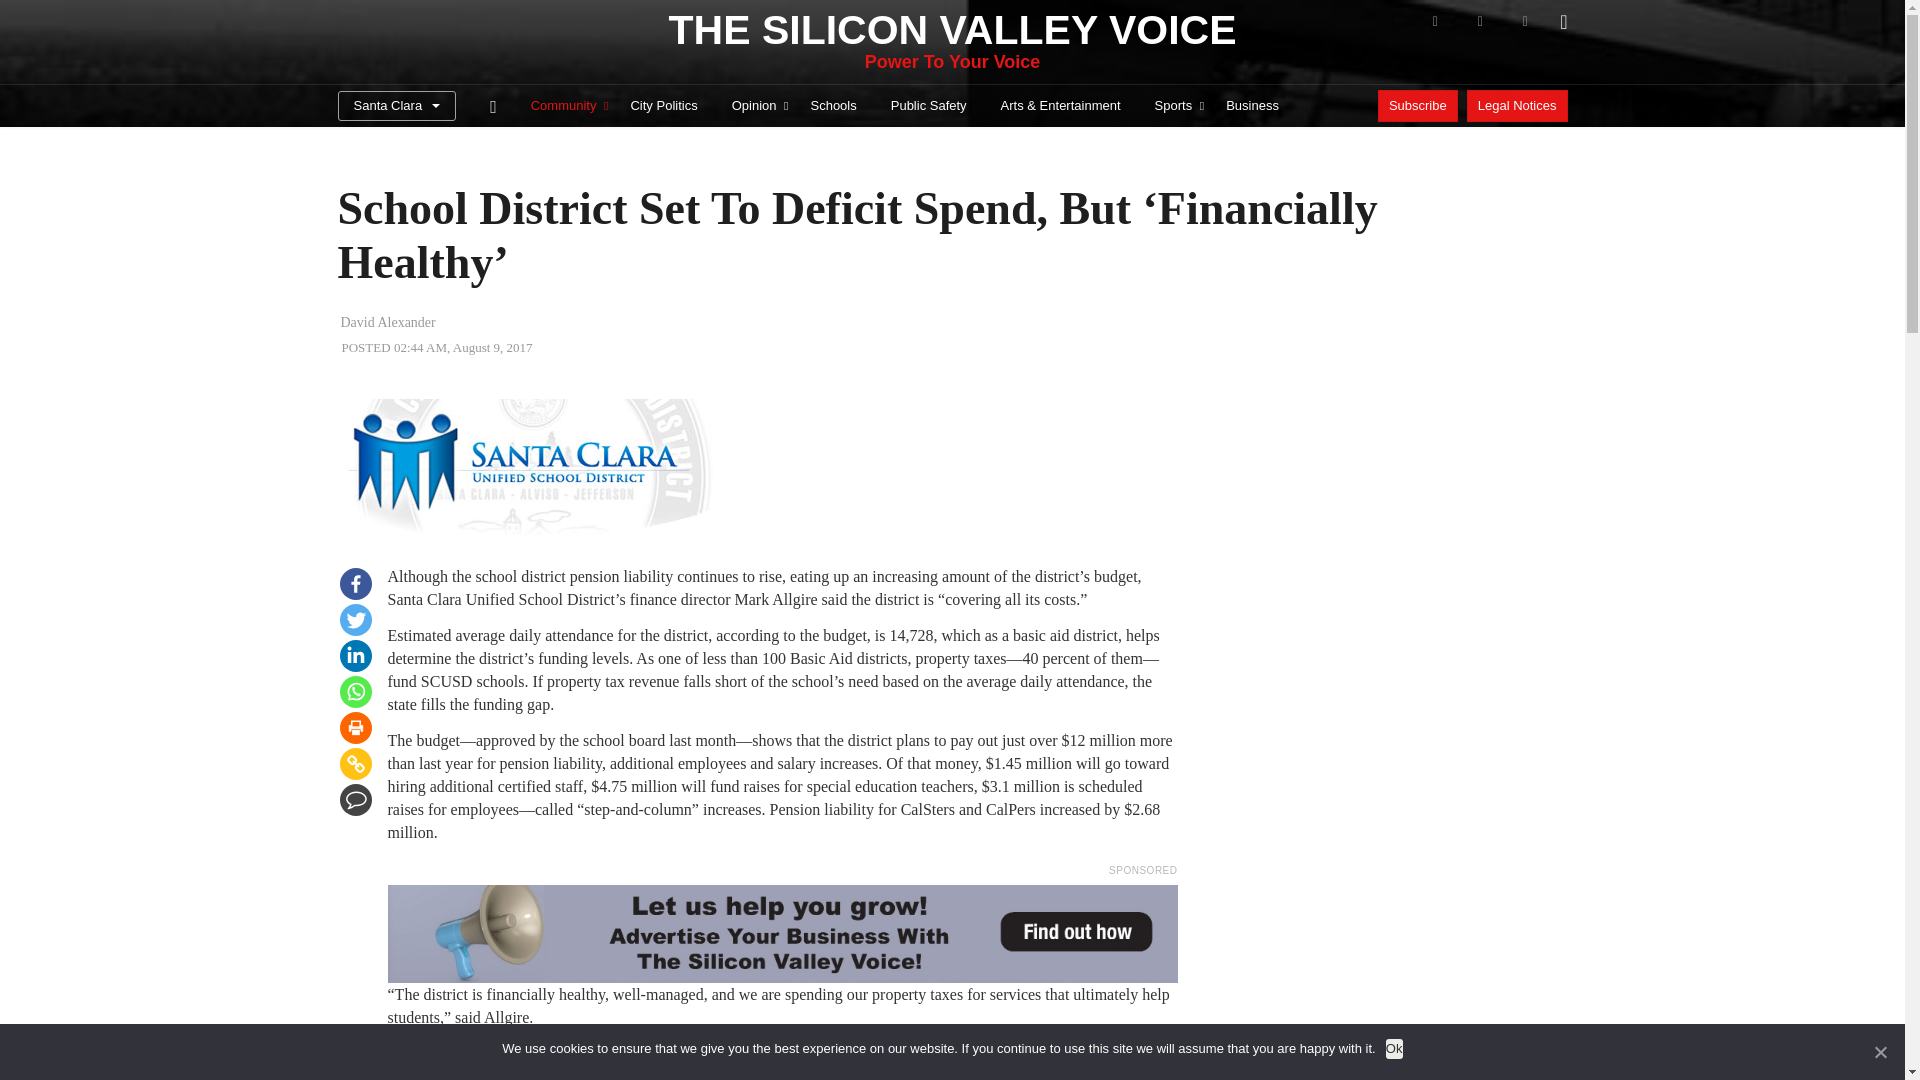  What do you see at coordinates (356, 764) in the screenshot?
I see `Copy Link` at bounding box center [356, 764].